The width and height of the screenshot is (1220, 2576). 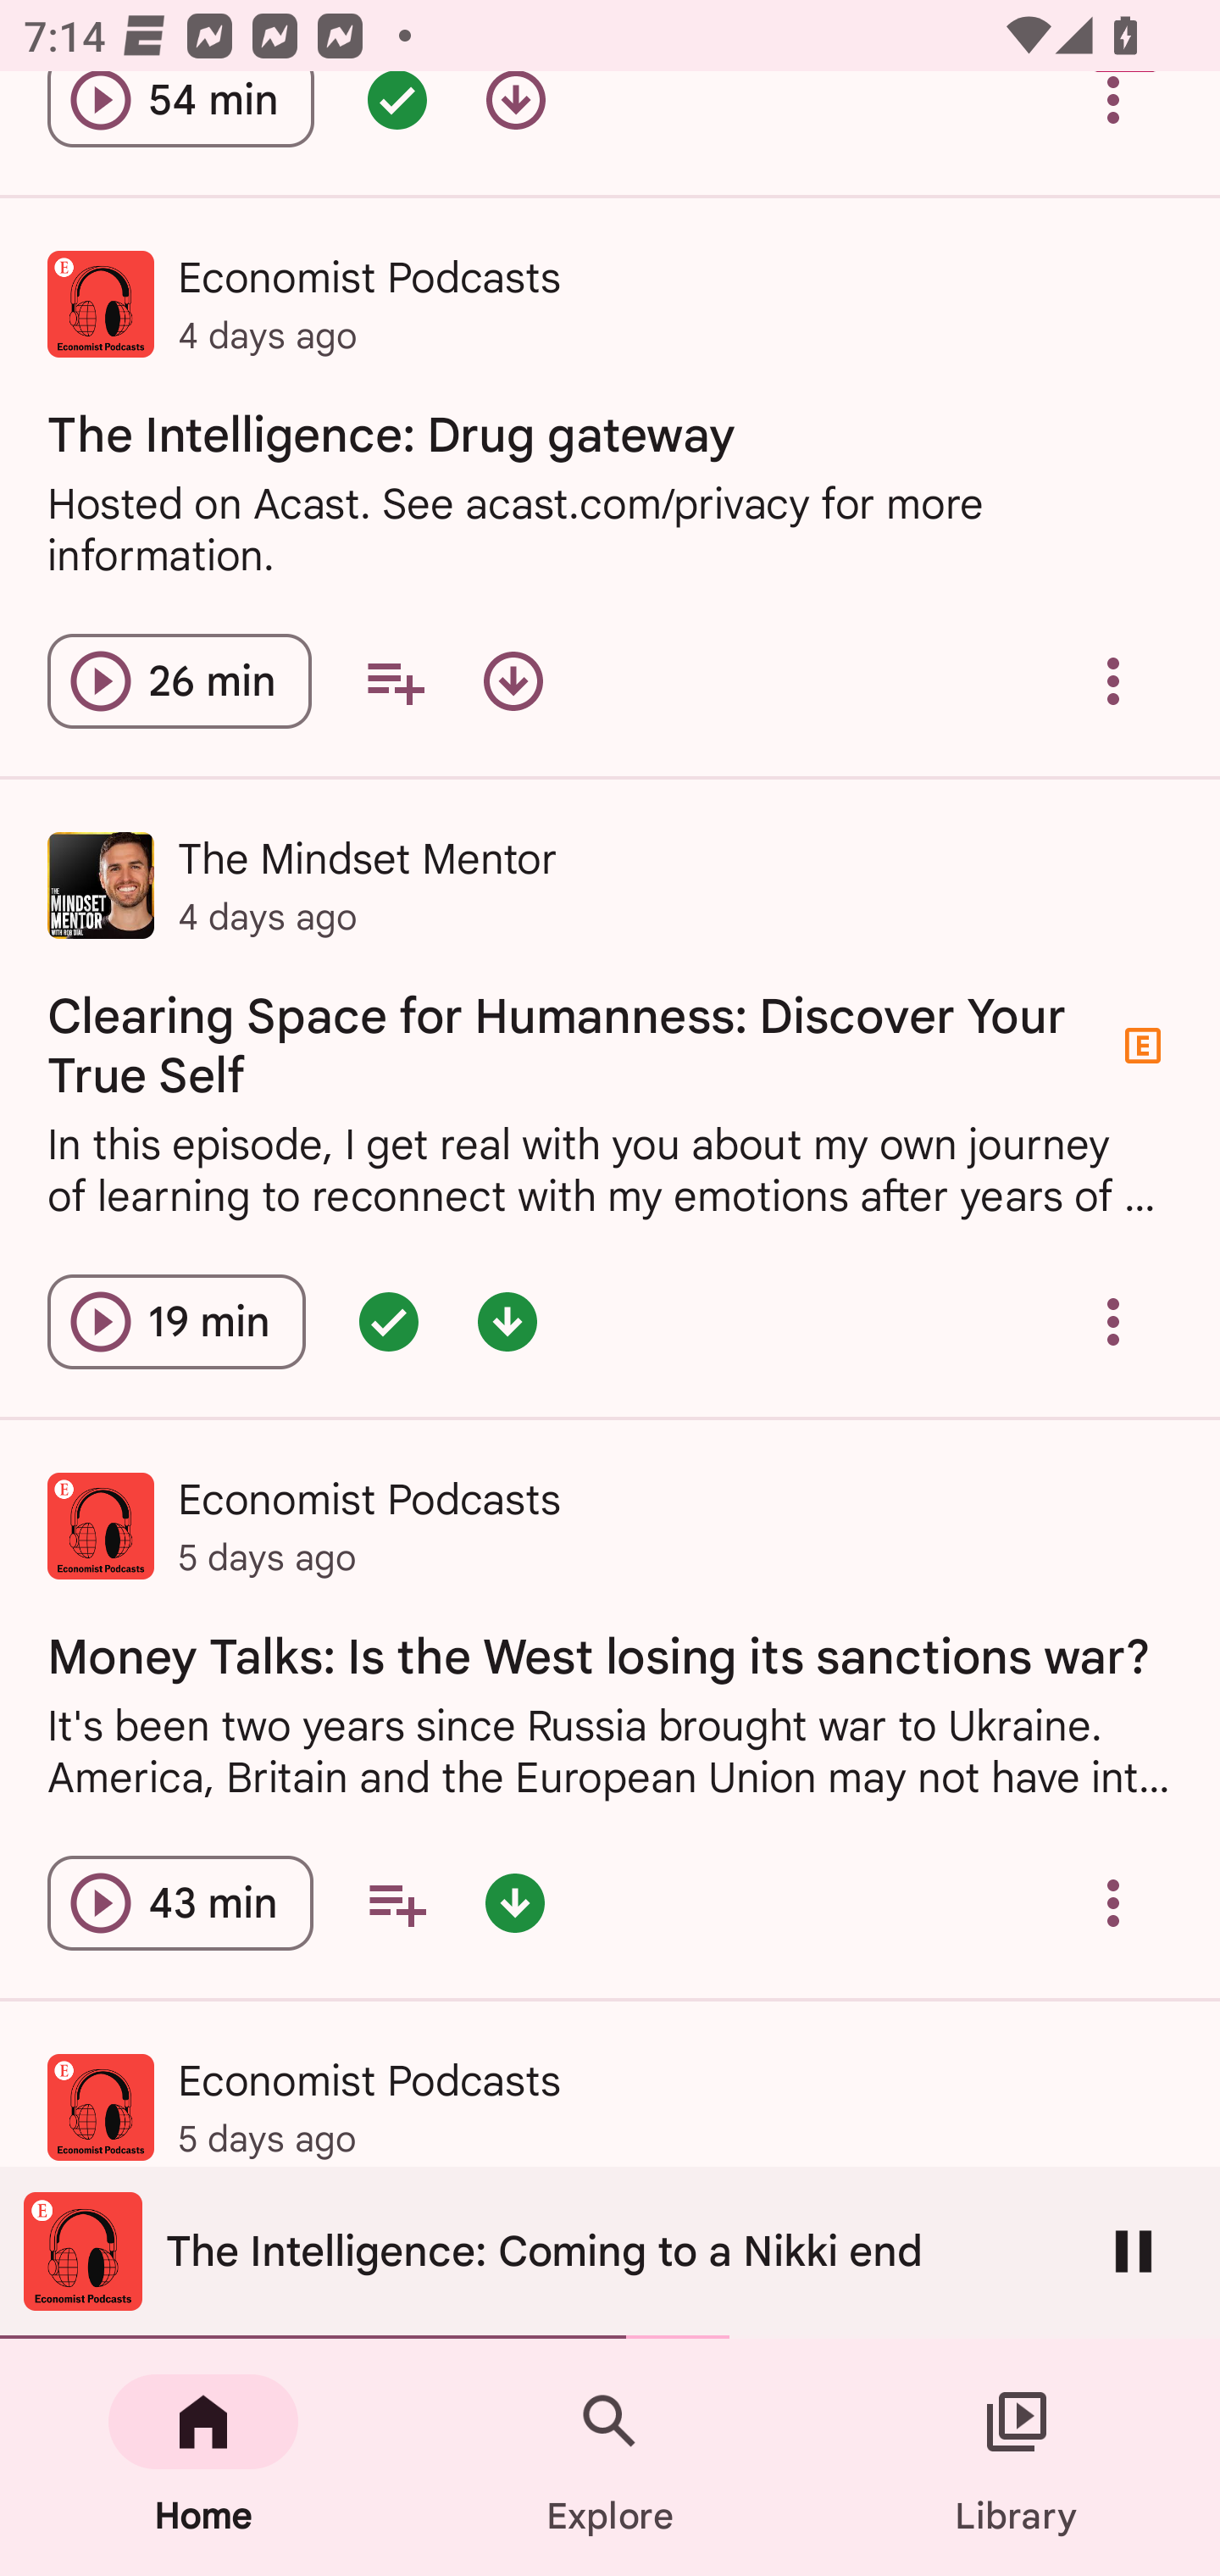 I want to click on Episode queued - double tap for options, so click(x=396, y=120).